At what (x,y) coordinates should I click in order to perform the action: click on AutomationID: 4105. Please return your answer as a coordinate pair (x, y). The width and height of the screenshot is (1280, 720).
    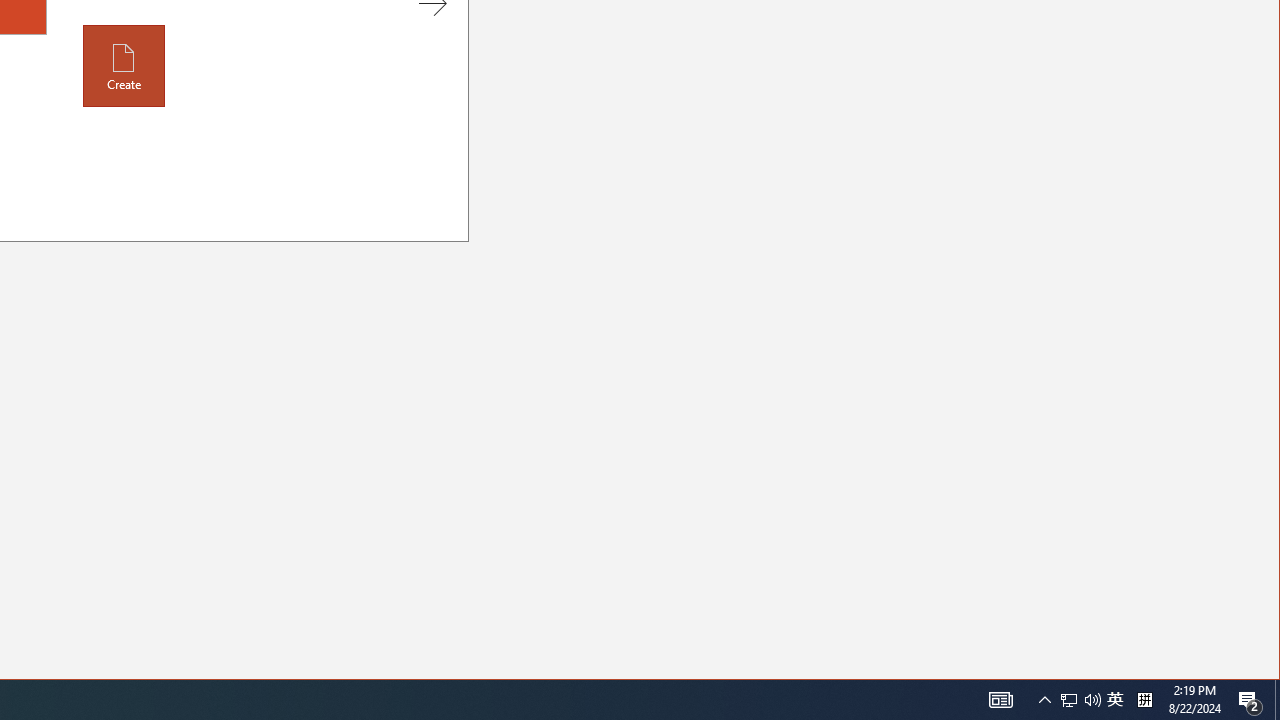
    Looking at the image, I should click on (1277, 700).